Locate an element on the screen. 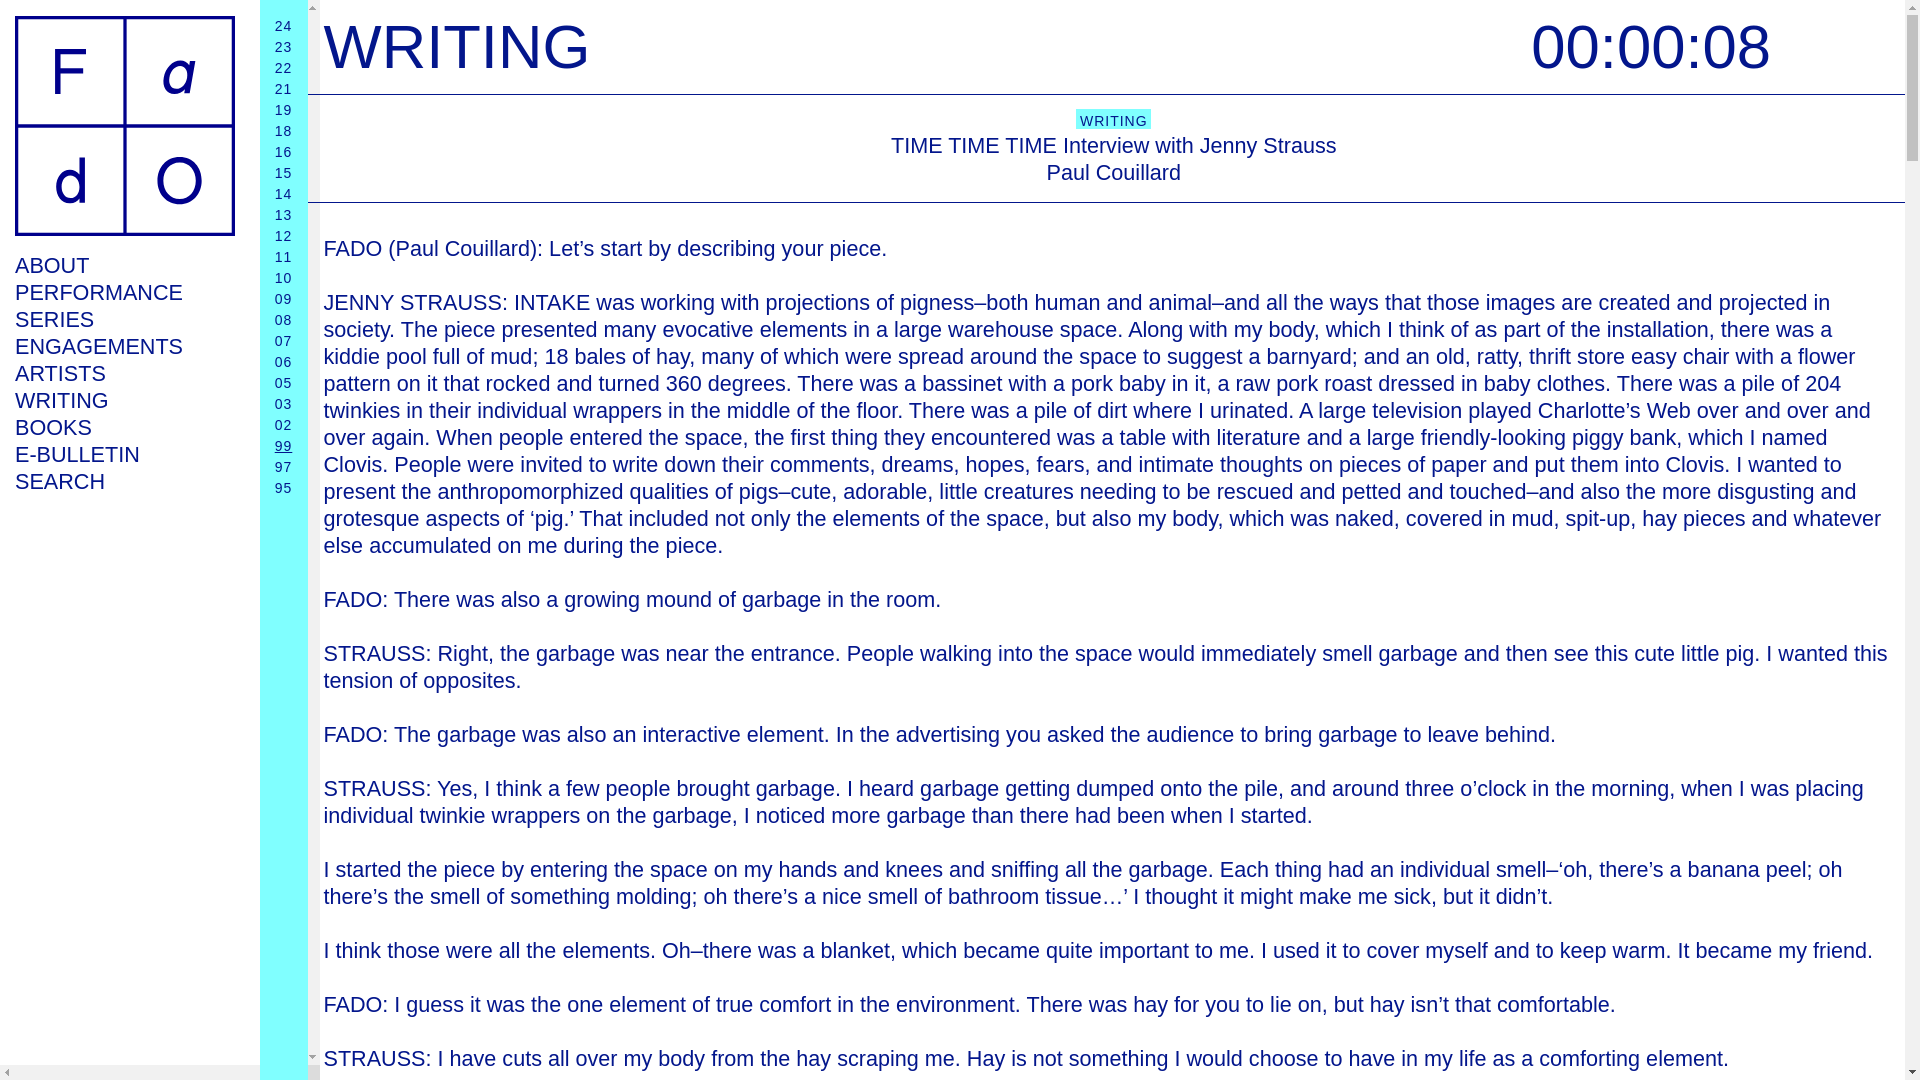 The height and width of the screenshot is (1080, 1920). 24 is located at coordinates (284, 26).